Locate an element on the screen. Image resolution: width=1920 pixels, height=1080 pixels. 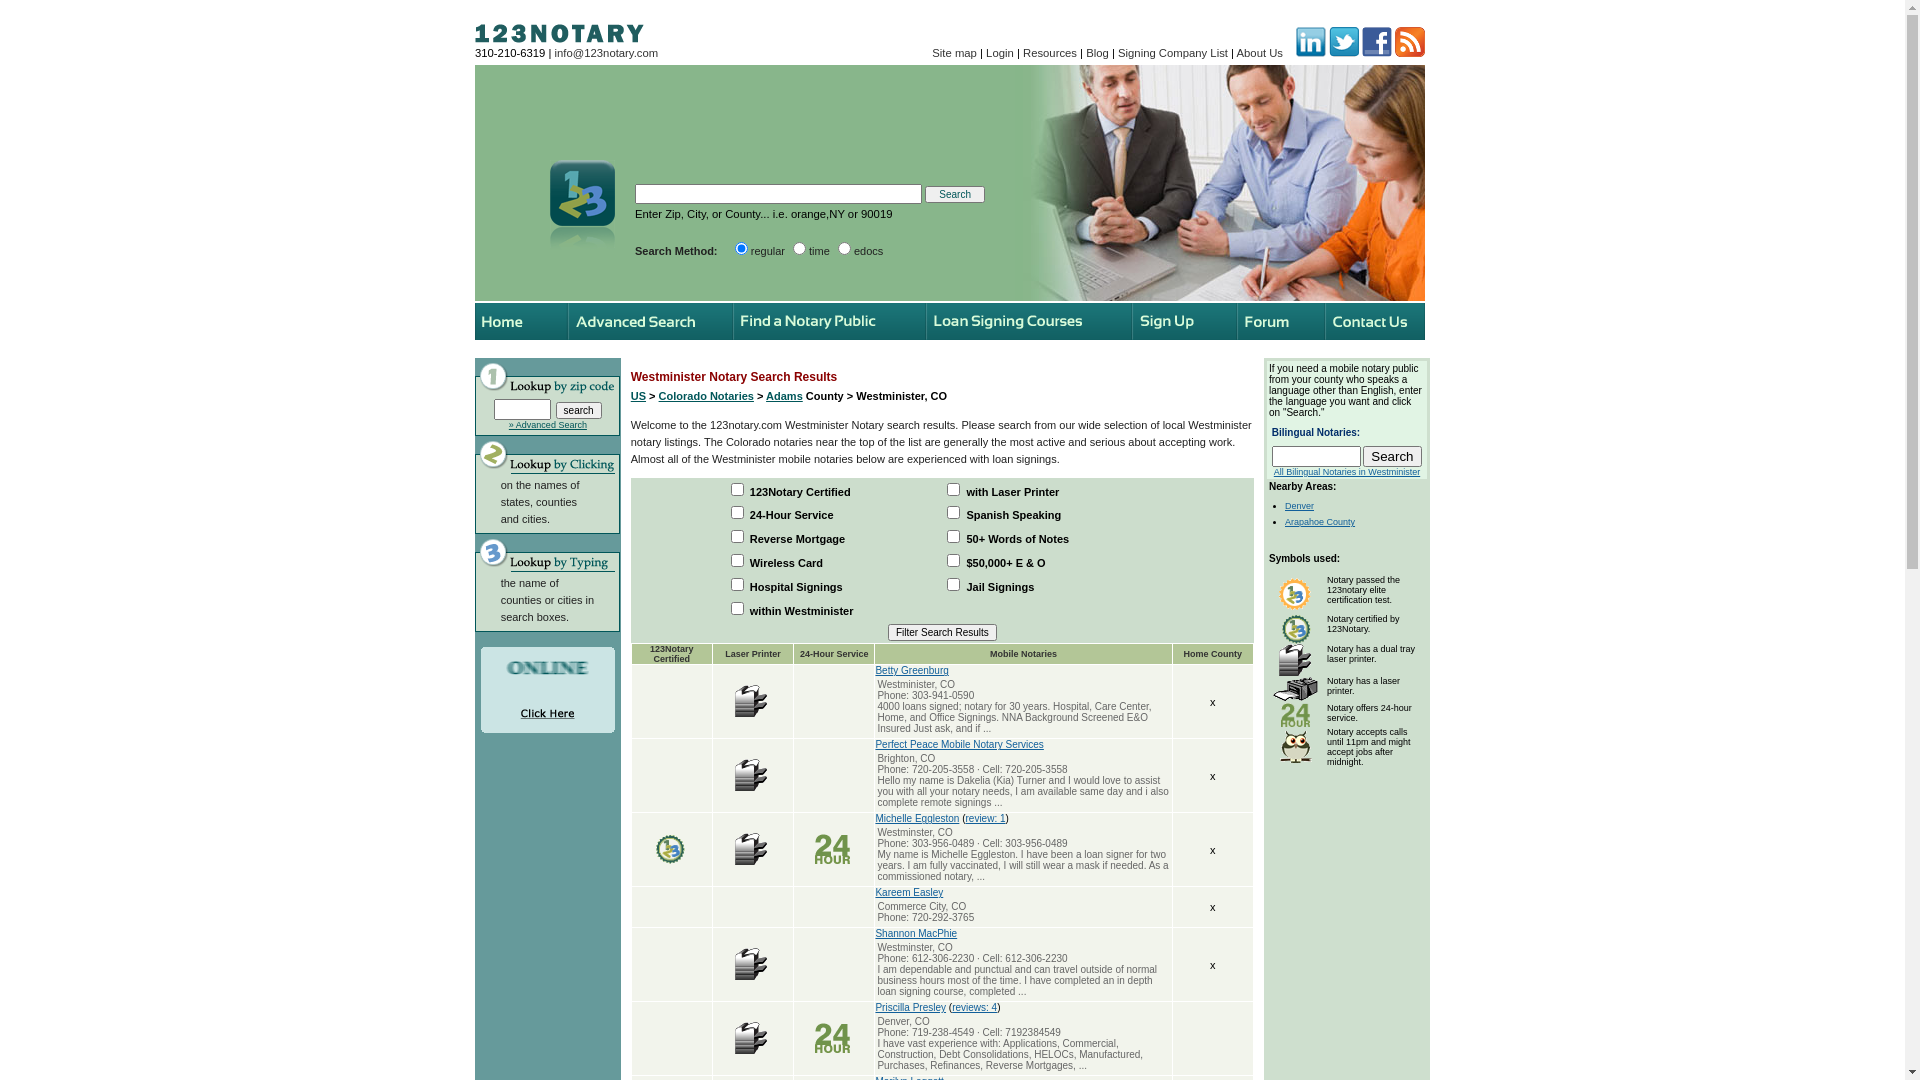
Signing Company List is located at coordinates (1173, 53).